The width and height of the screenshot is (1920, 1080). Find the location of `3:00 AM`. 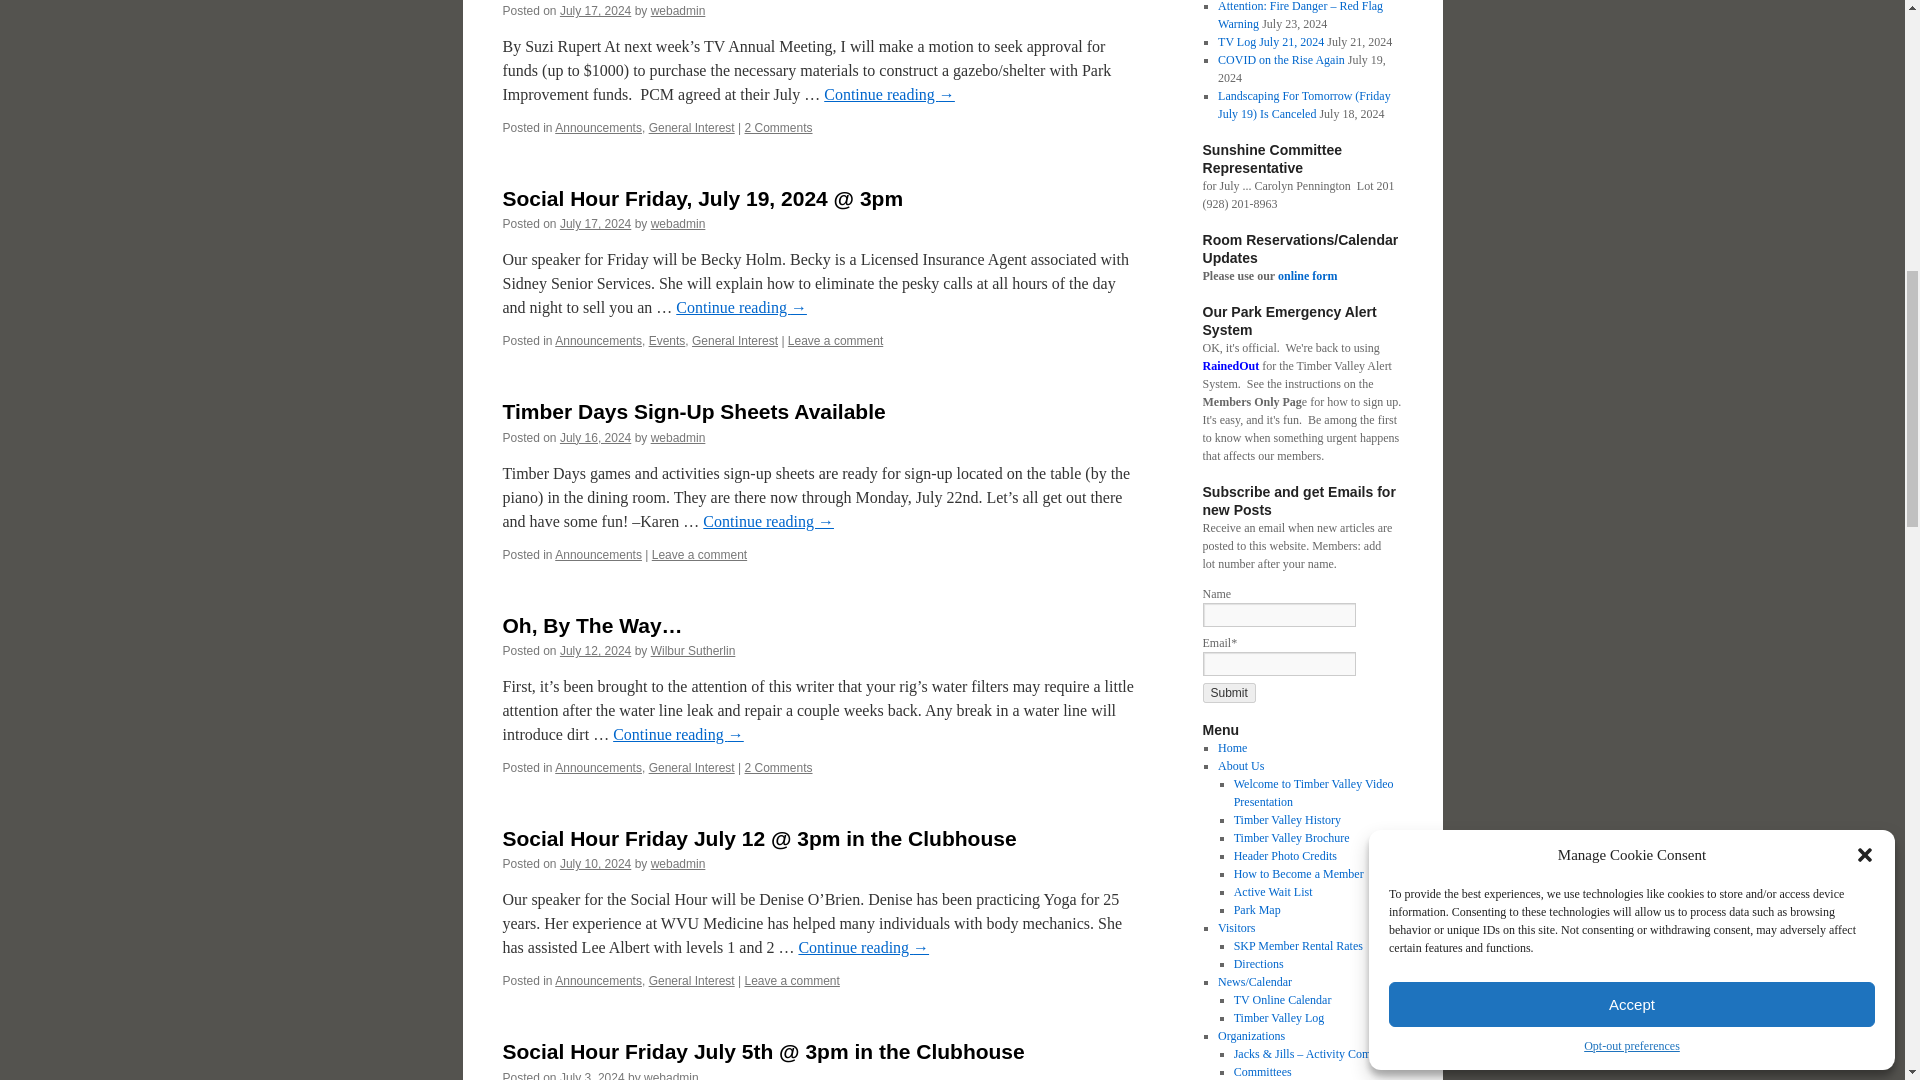

3:00 AM is located at coordinates (596, 224).